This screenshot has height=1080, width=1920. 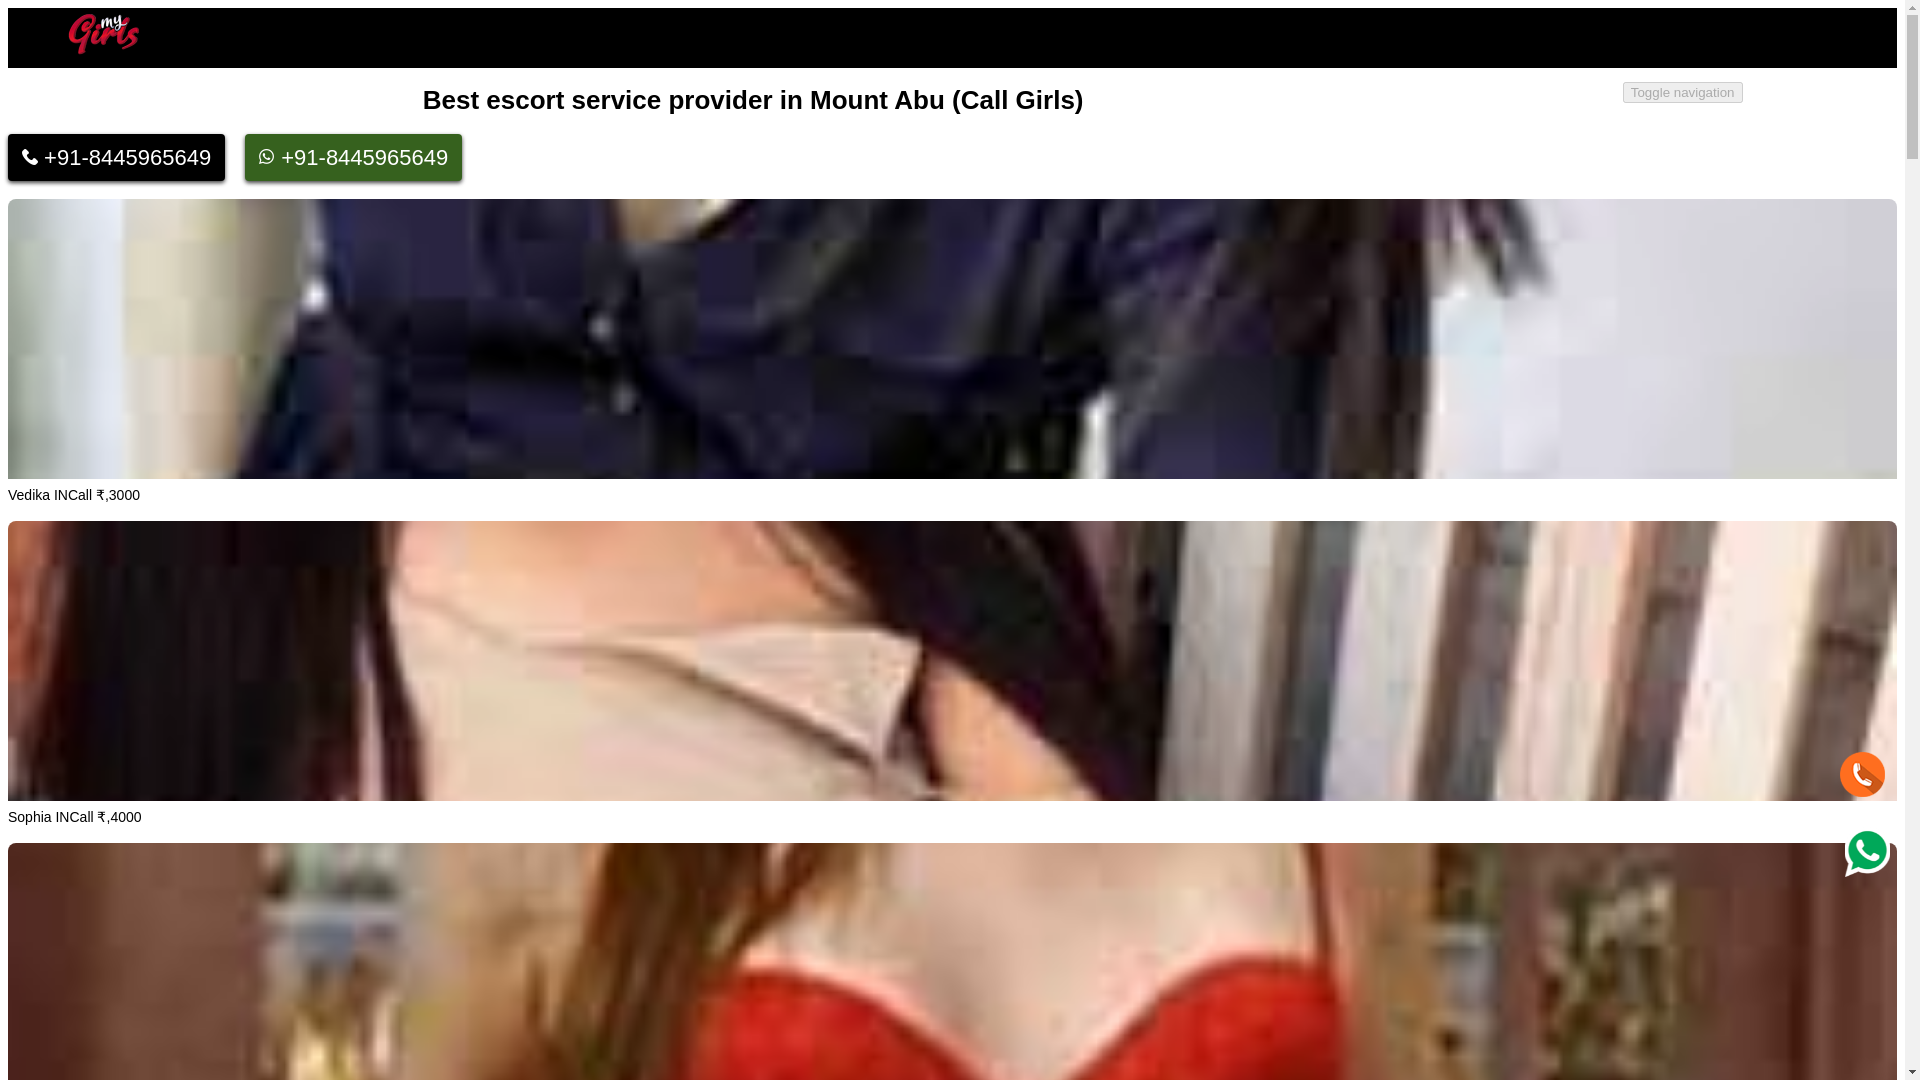 What do you see at coordinates (1682, 92) in the screenshot?
I see `Toggle navigation` at bounding box center [1682, 92].